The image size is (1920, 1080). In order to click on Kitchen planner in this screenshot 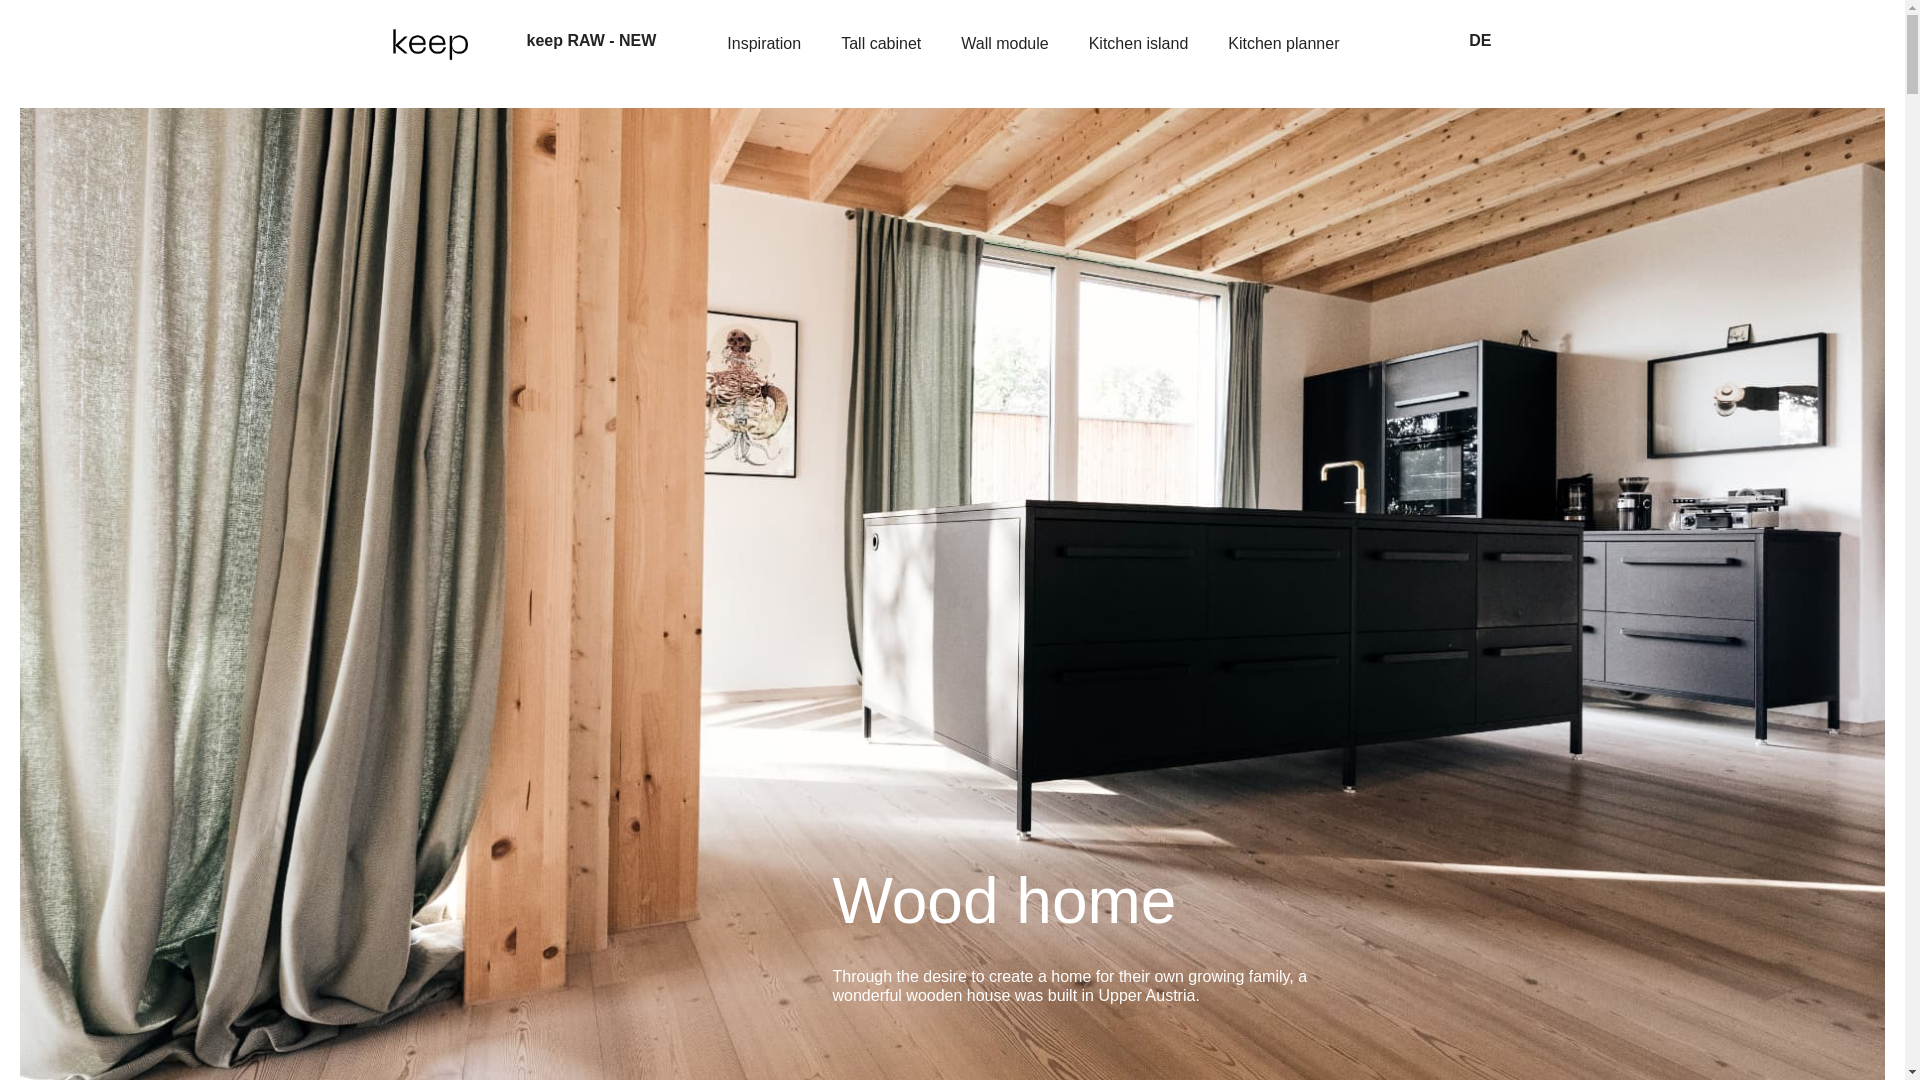, I will do `click(1283, 44)`.